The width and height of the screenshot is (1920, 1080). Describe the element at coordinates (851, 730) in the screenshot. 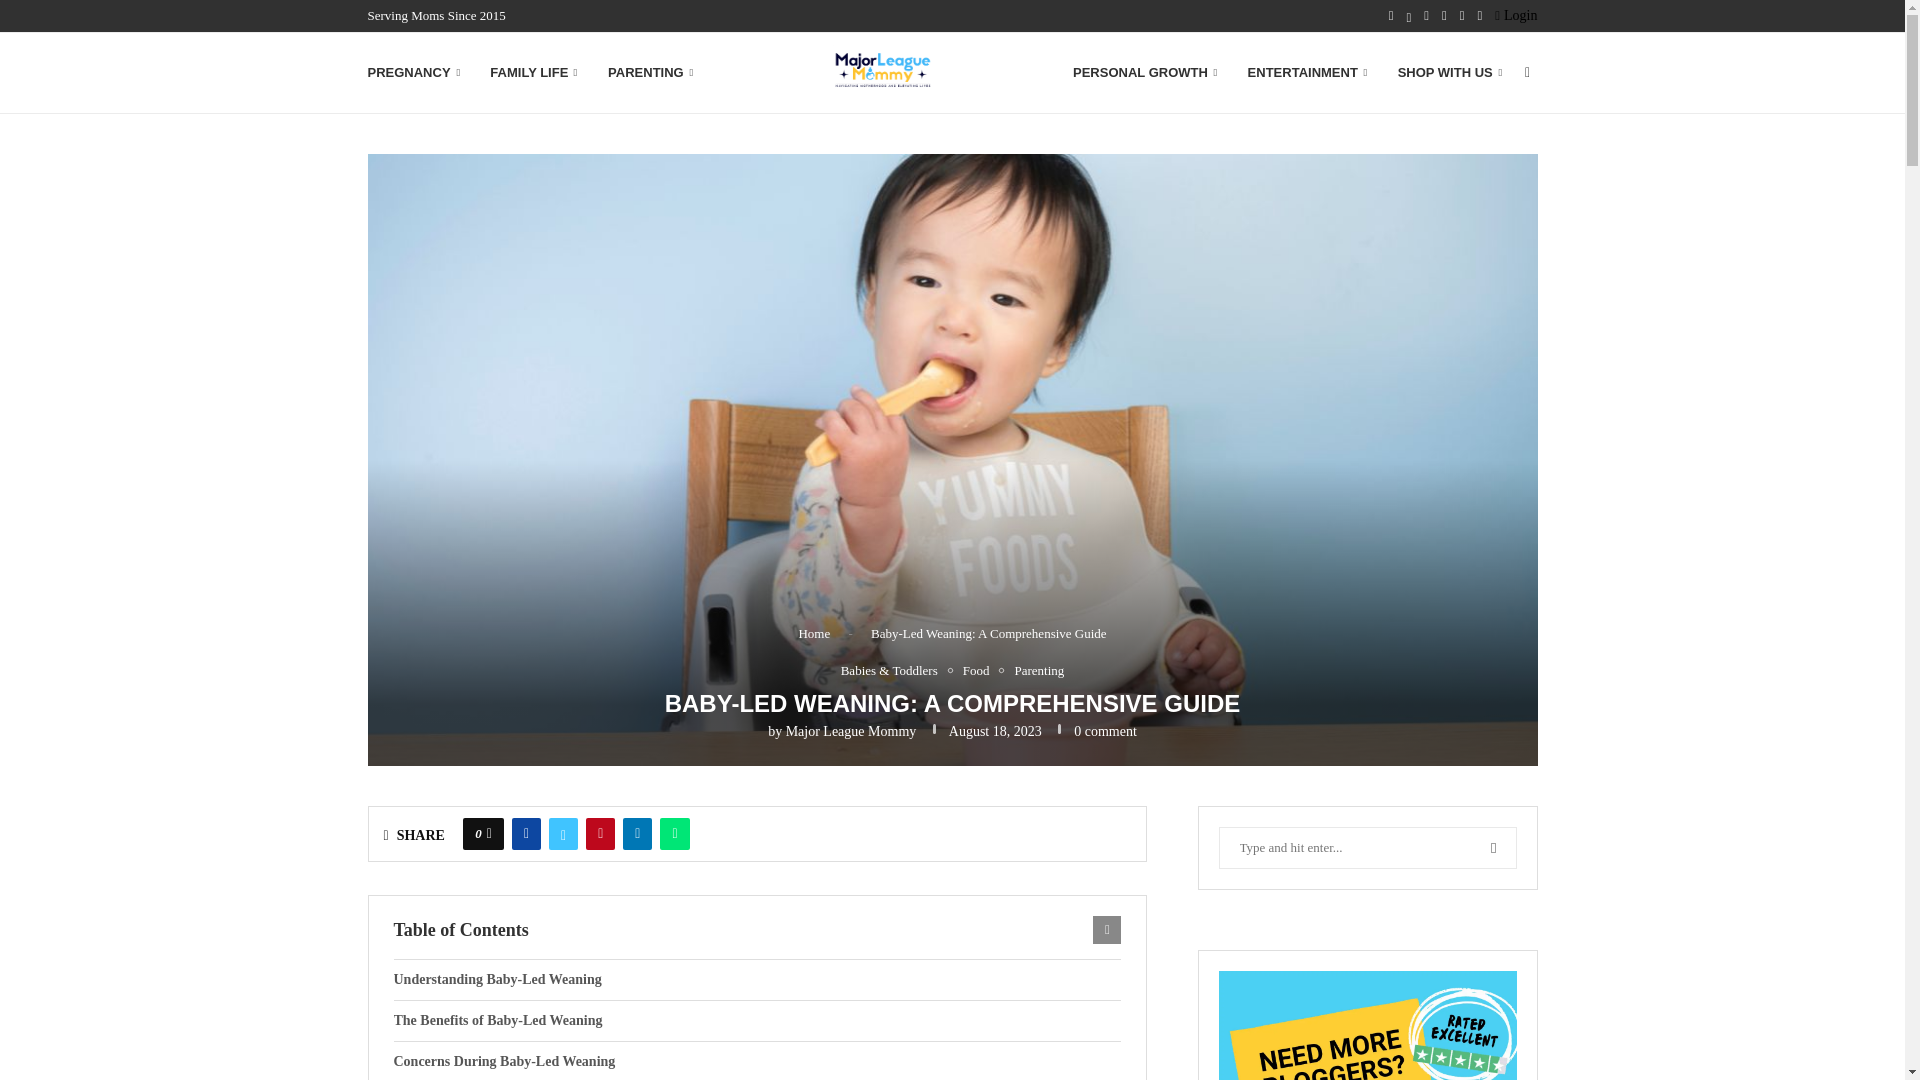

I see `Major League Mommy` at that location.